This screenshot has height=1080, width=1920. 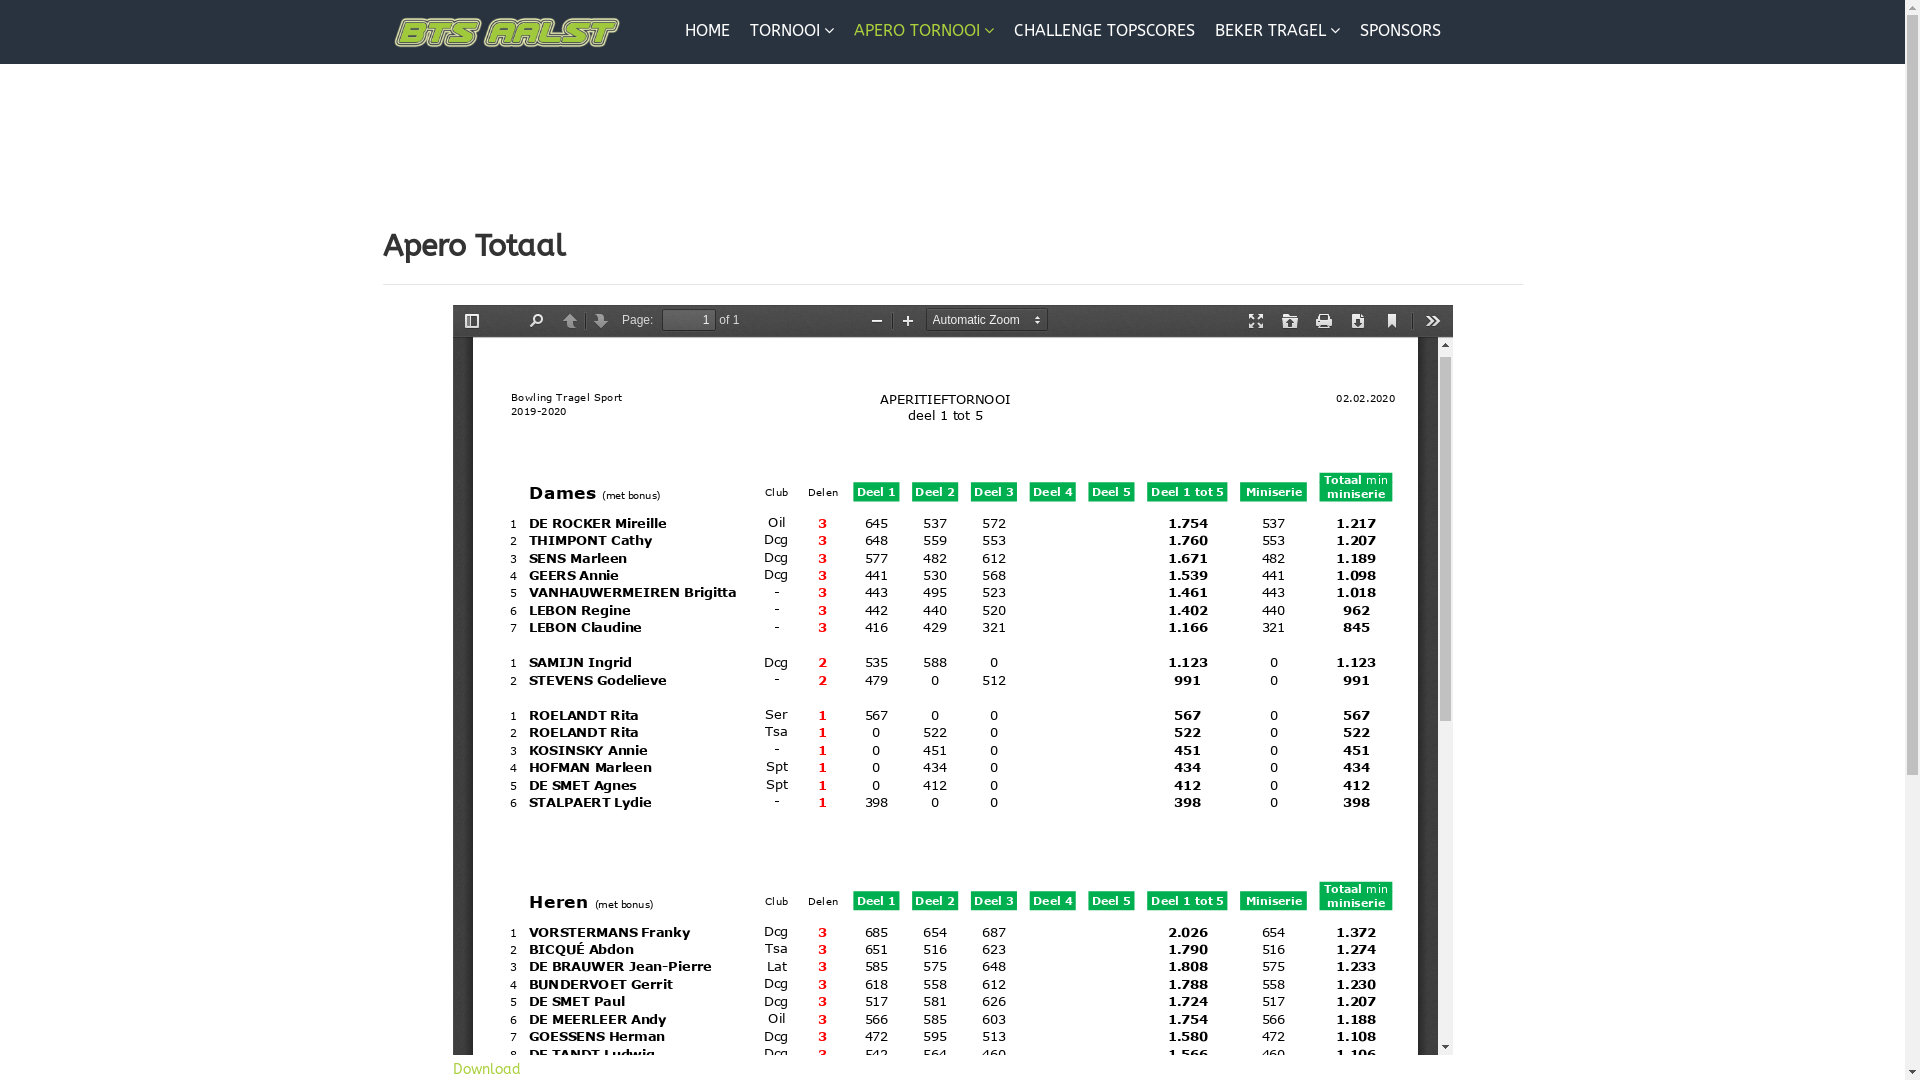 I want to click on CHALLENGE TOPSCORES, so click(x=1104, y=31).